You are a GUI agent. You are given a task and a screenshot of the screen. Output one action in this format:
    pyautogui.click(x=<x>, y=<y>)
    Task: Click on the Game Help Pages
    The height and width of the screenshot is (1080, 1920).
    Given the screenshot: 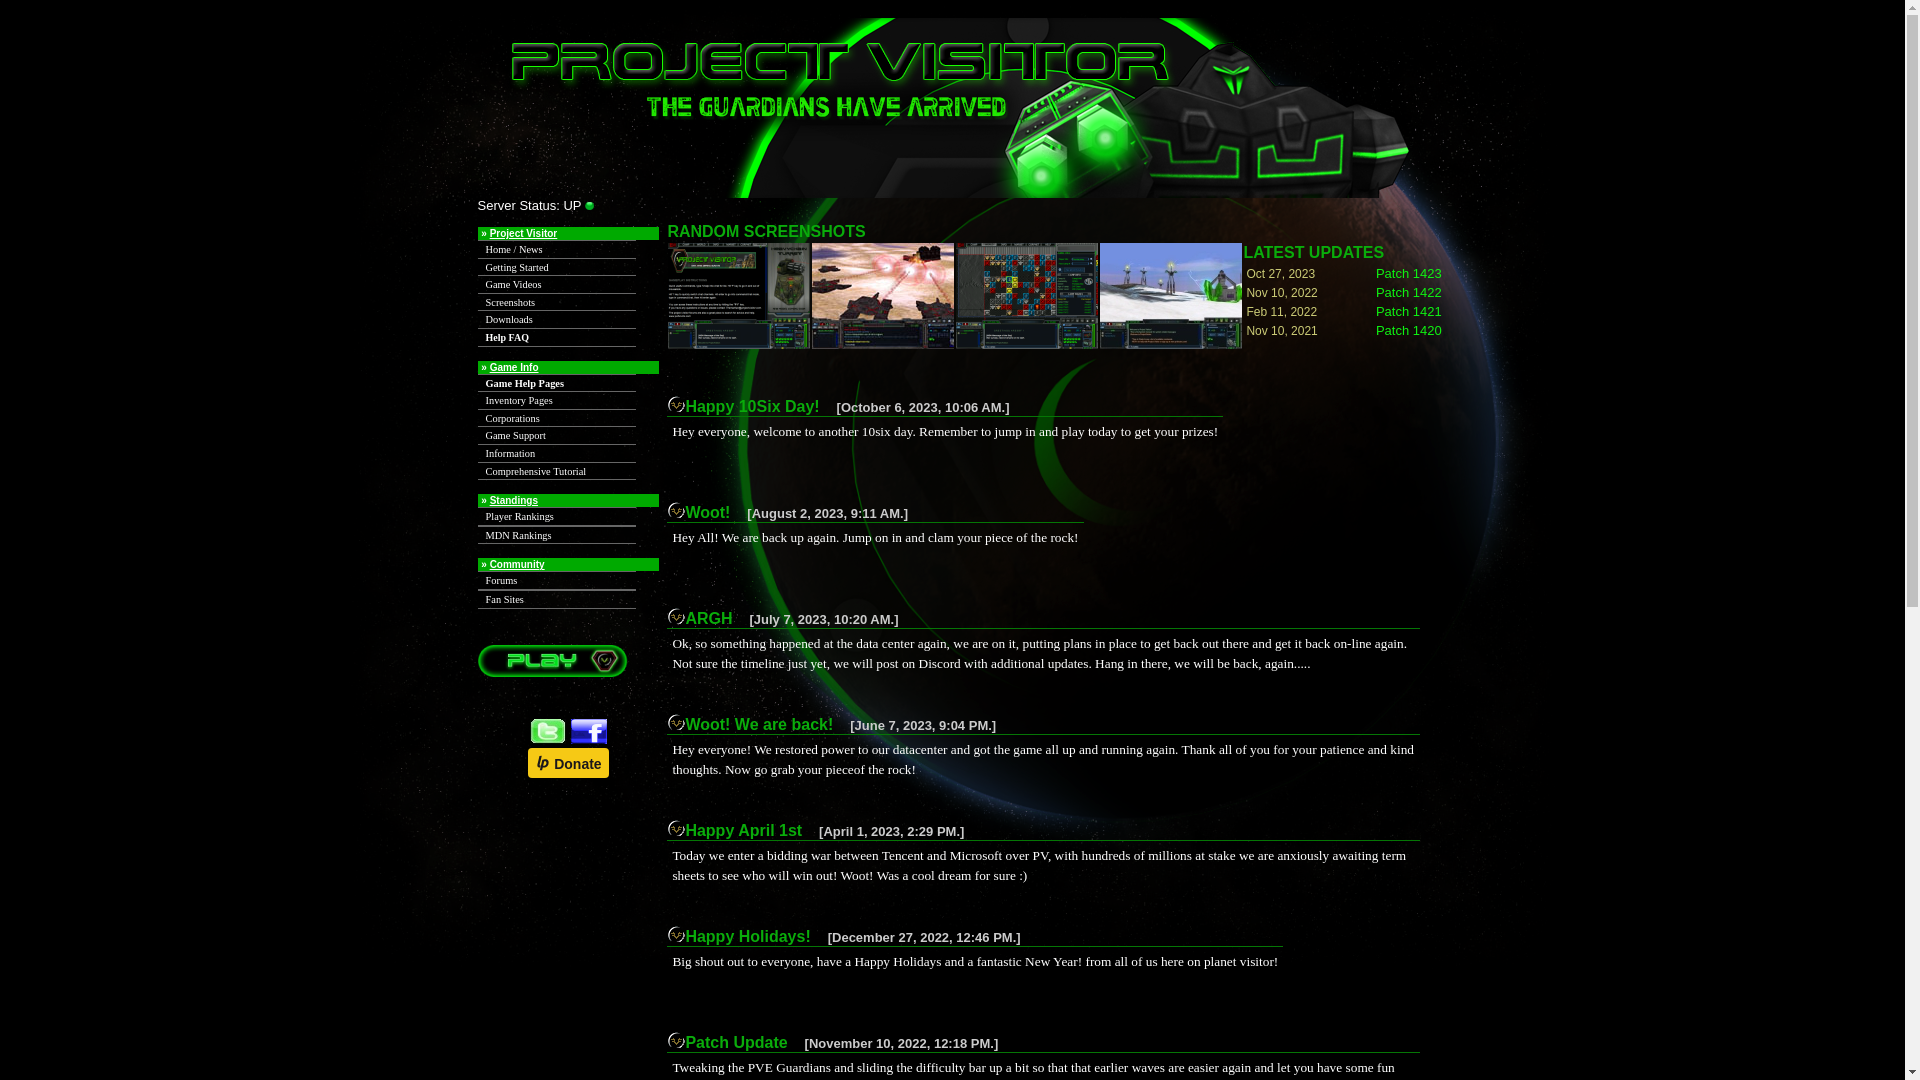 What is the action you would take?
    pyautogui.click(x=557, y=384)
    